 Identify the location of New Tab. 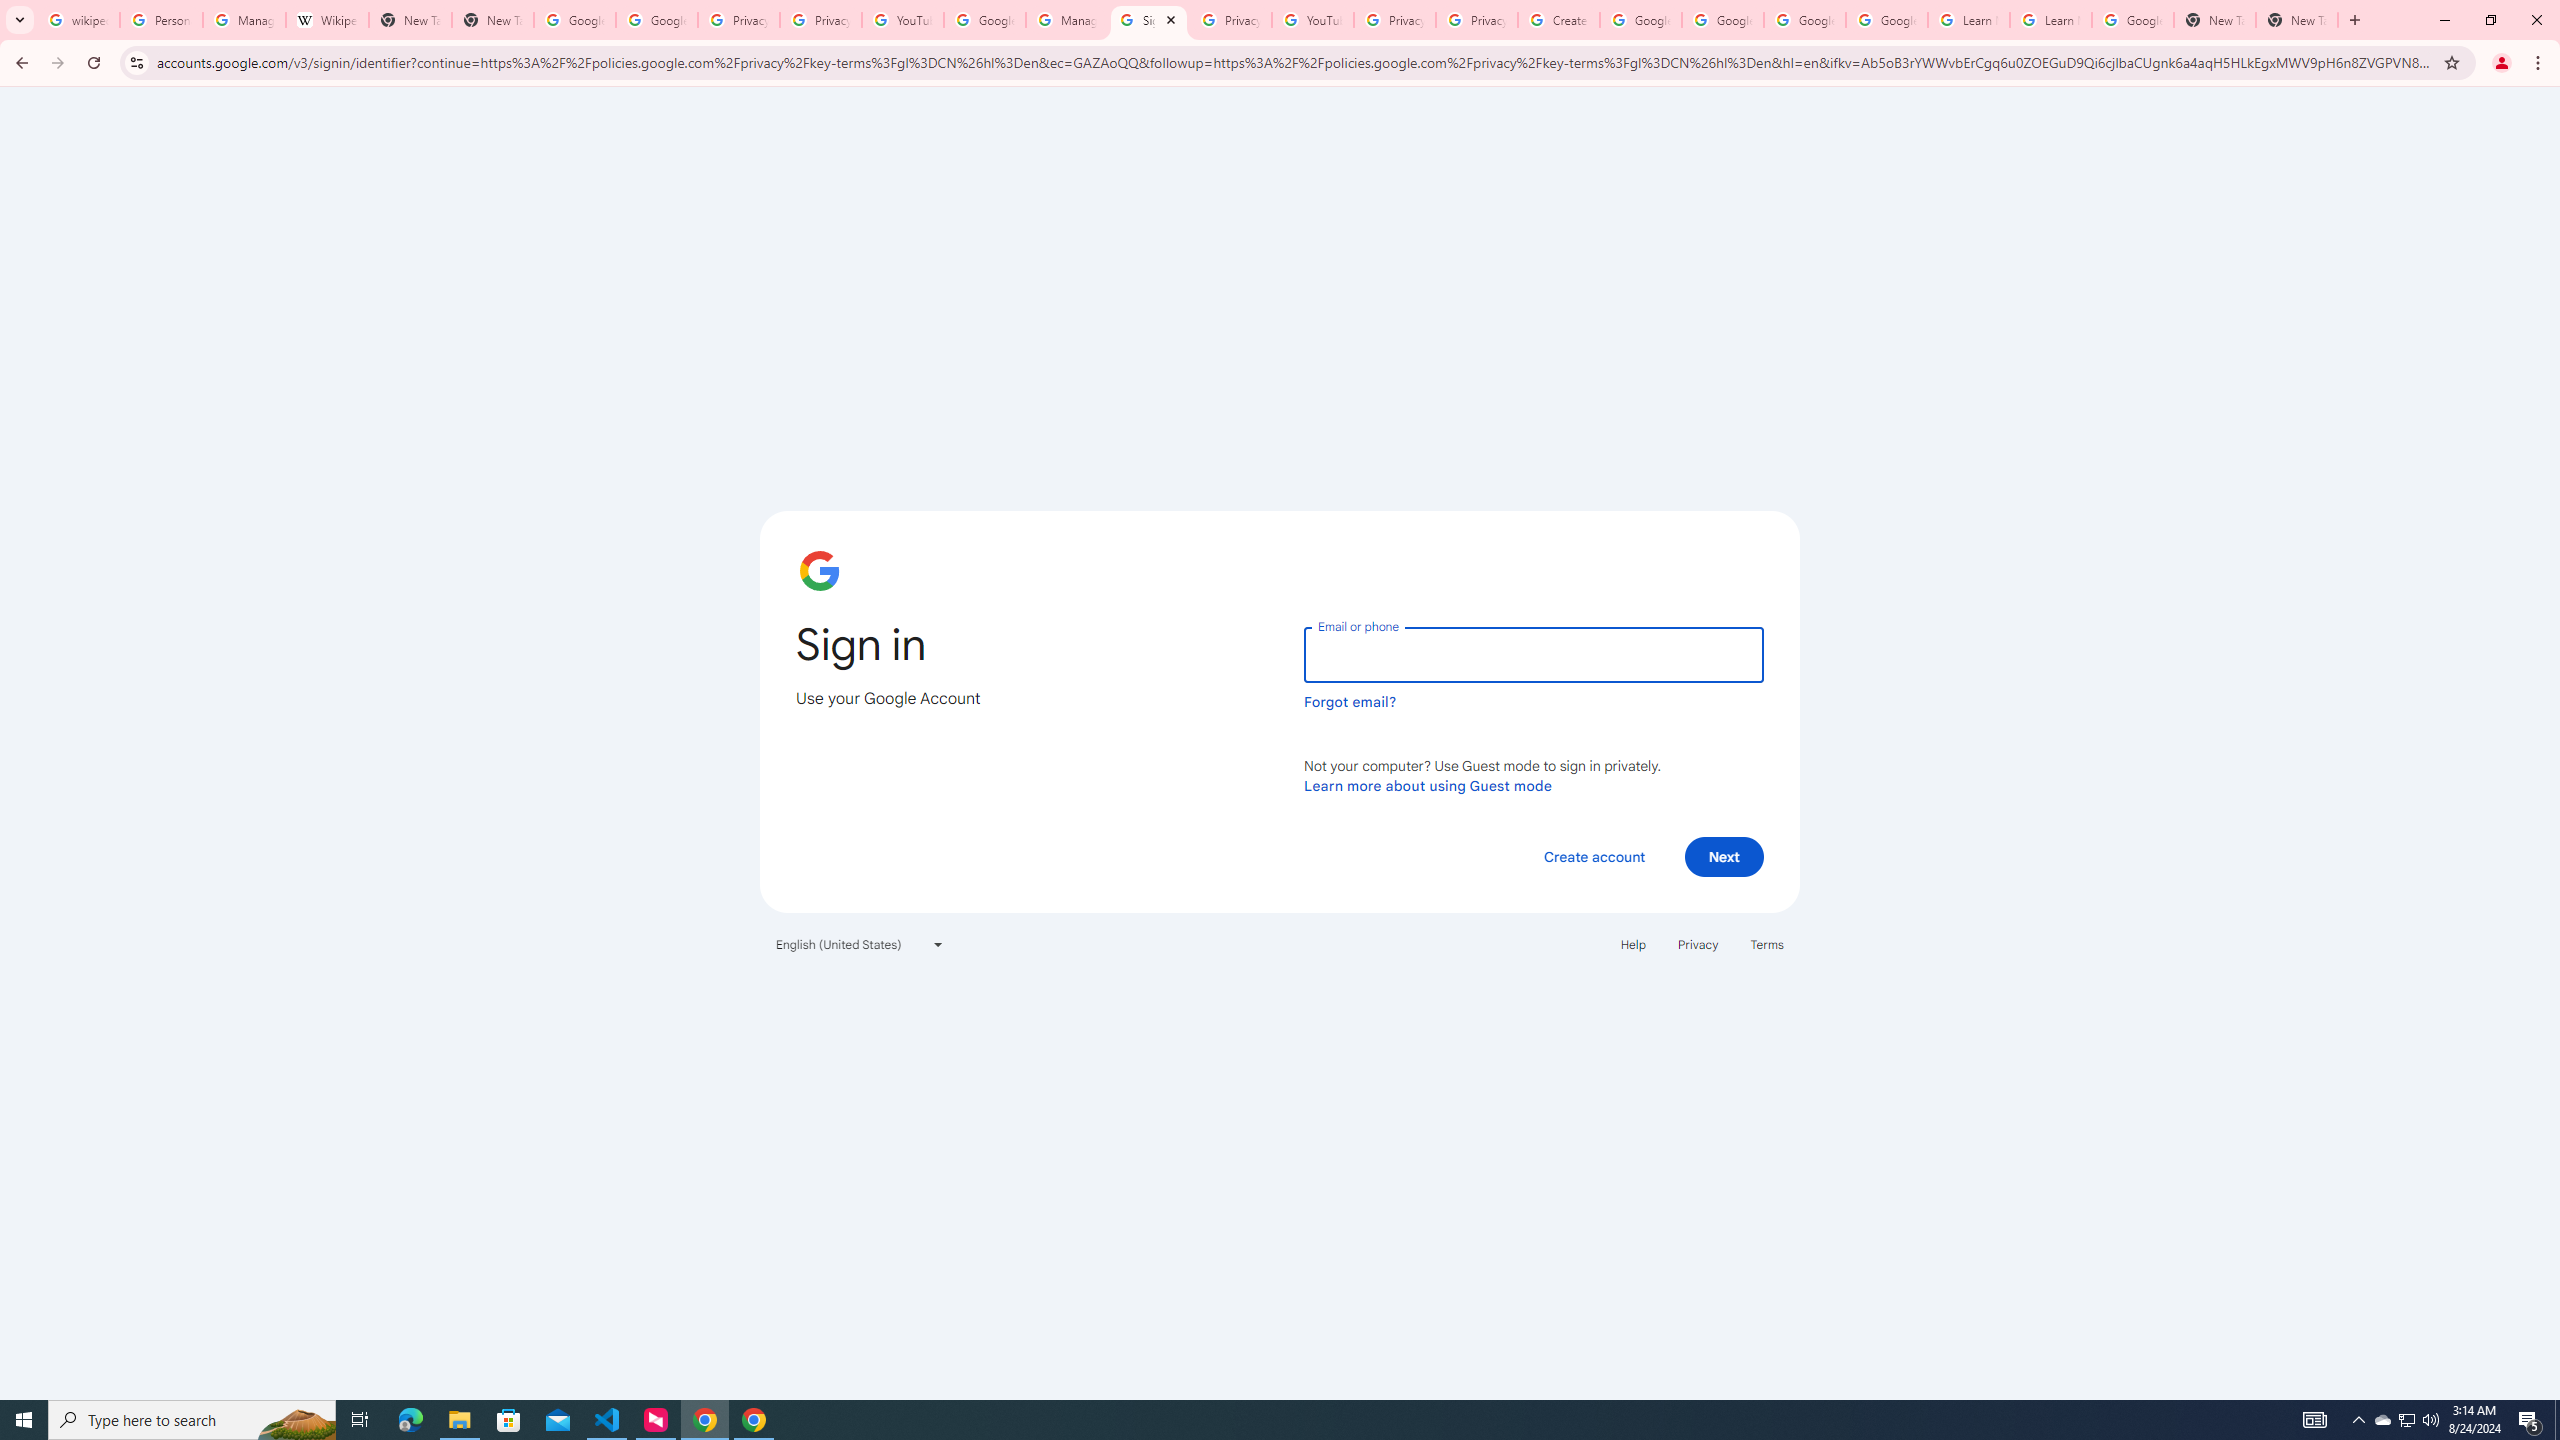
(2297, 20).